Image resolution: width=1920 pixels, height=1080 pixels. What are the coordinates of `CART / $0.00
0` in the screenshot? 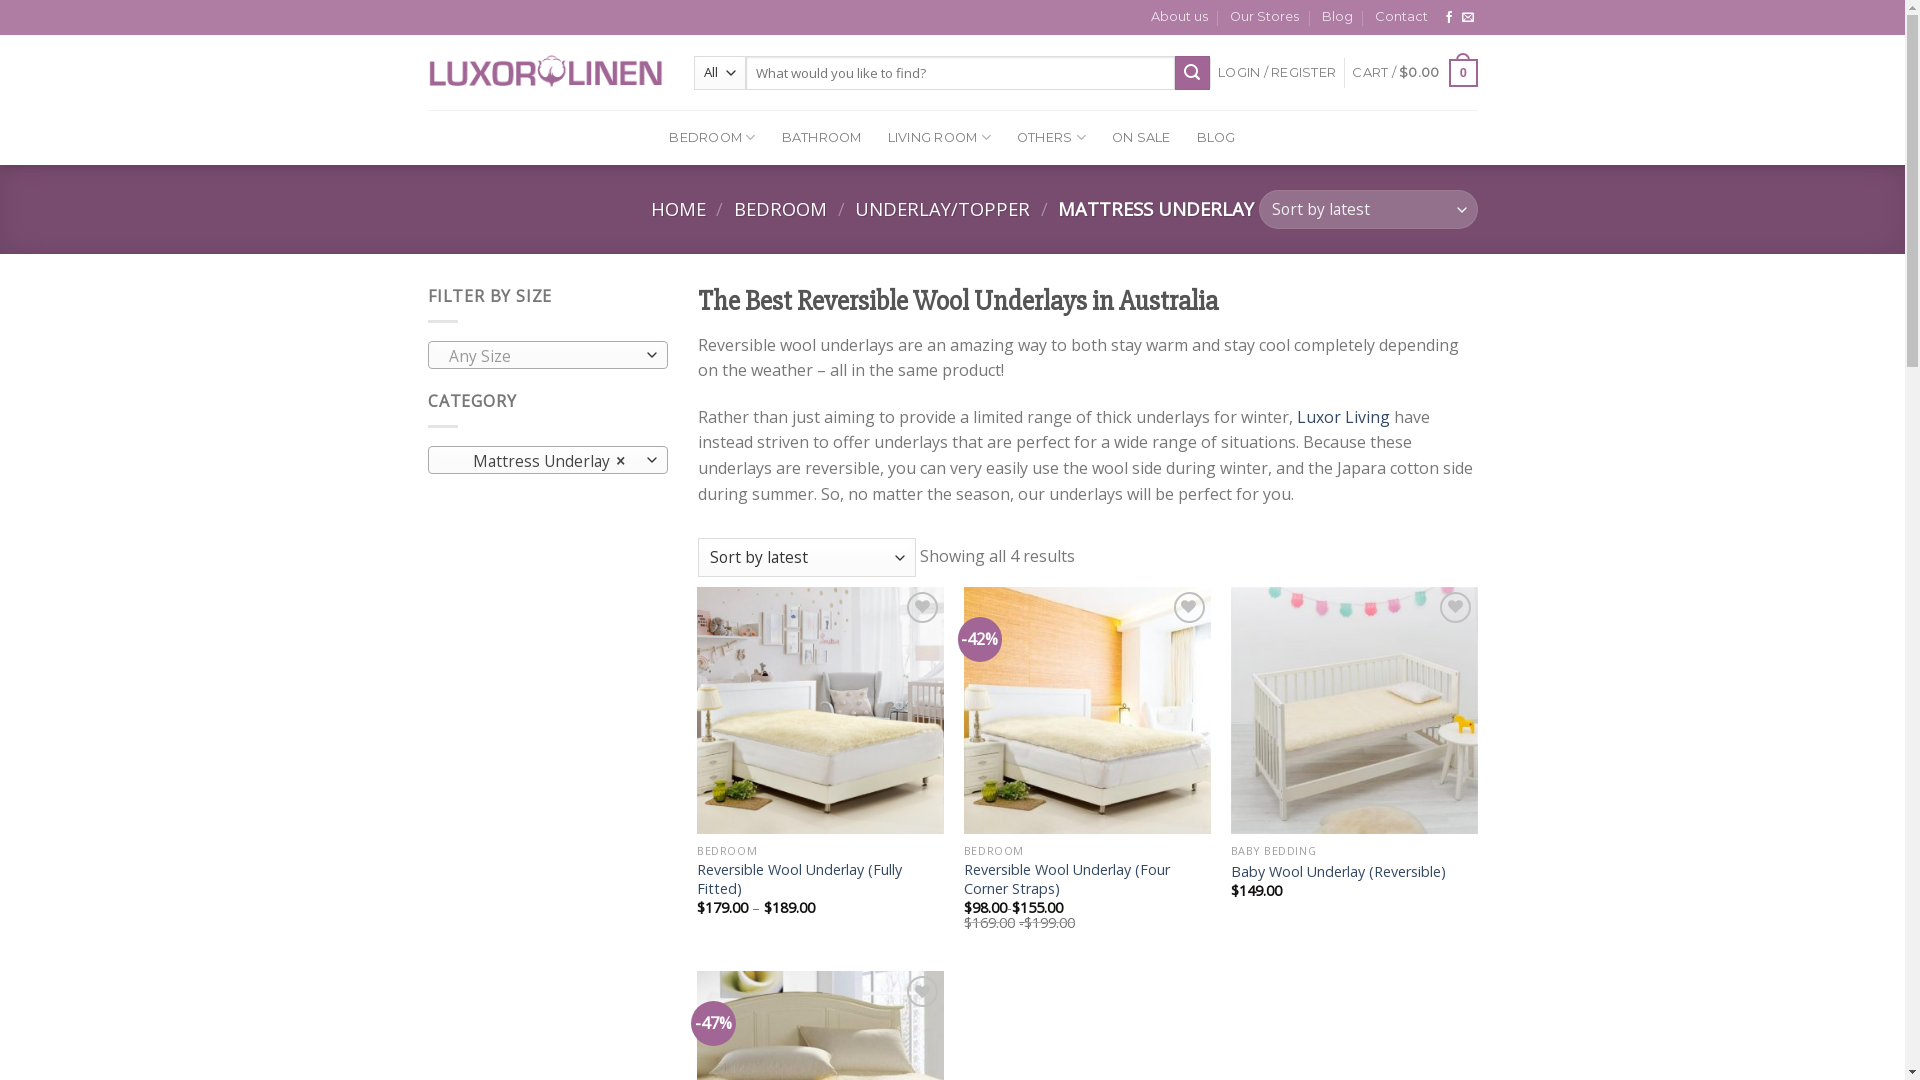 It's located at (1414, 73).